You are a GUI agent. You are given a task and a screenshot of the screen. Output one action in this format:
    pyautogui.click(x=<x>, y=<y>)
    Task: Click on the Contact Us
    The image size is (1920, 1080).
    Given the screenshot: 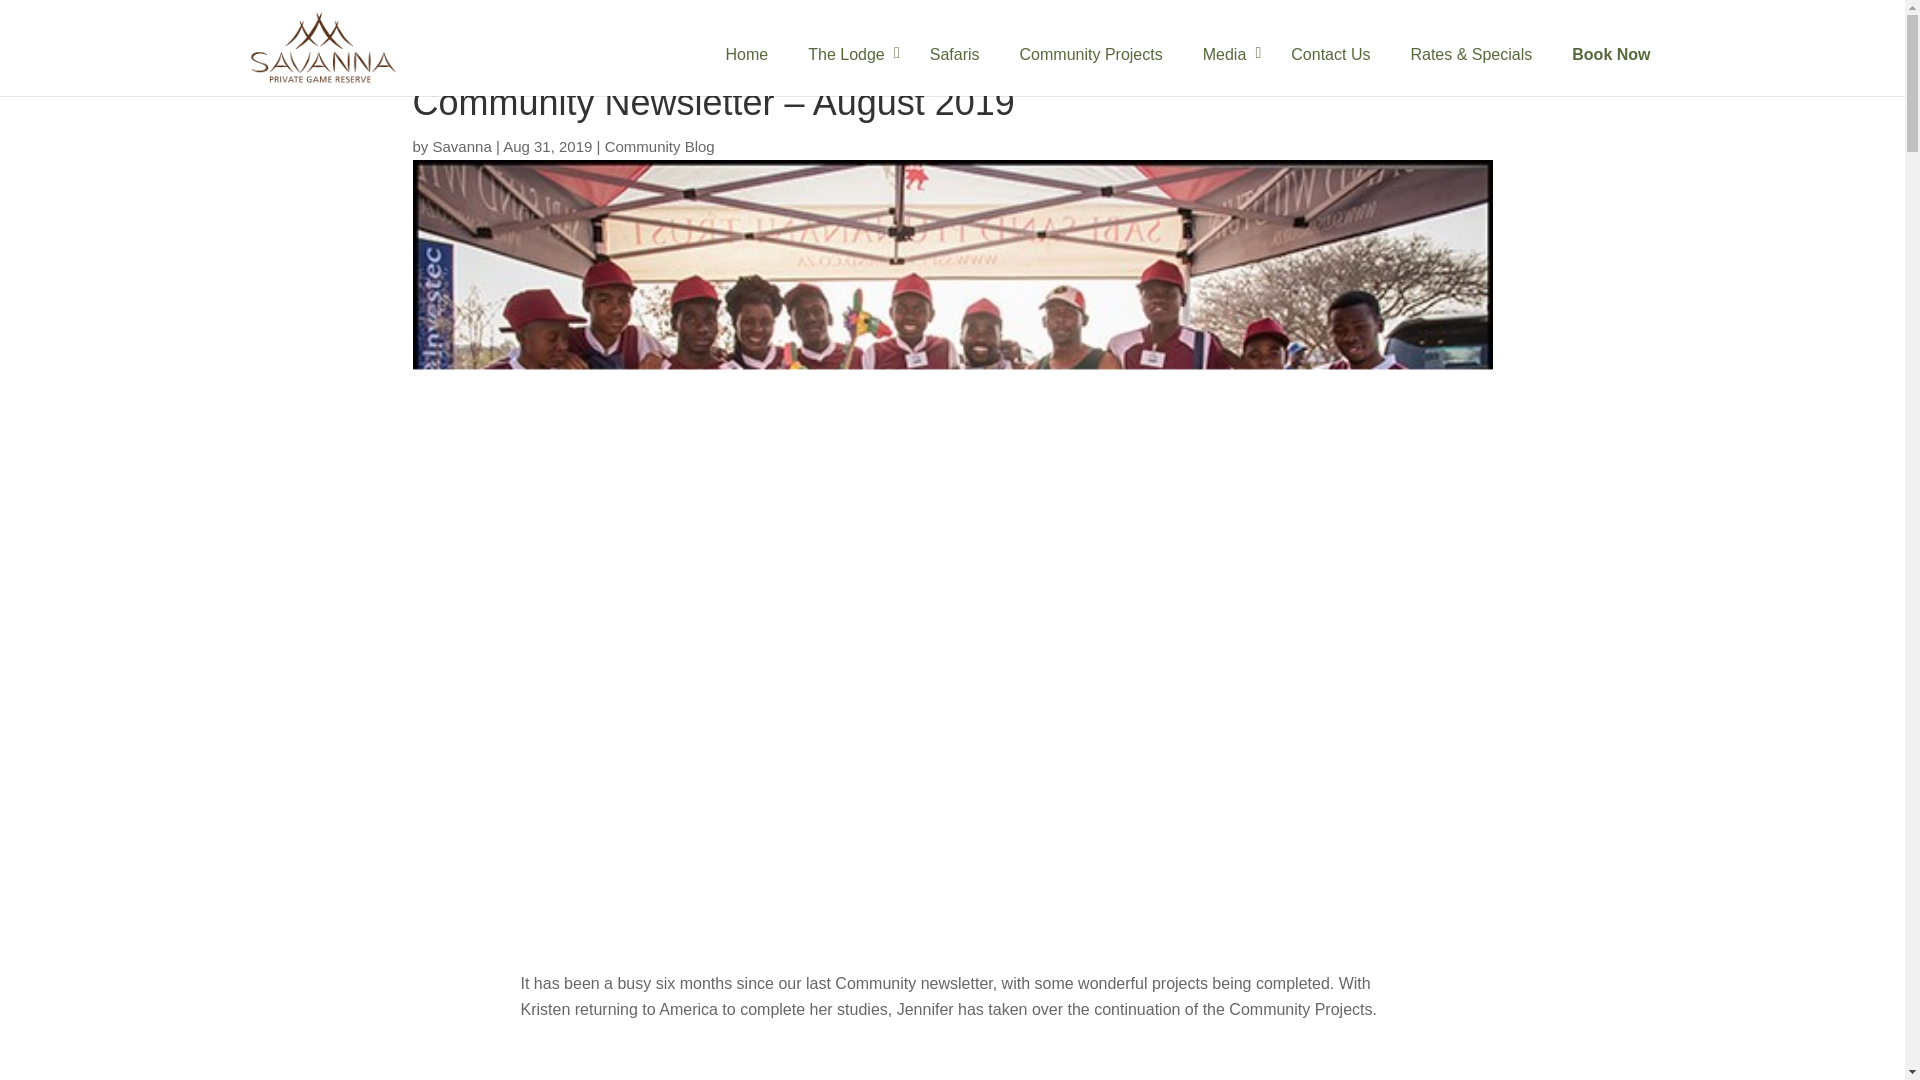 What is the action you would take?
    pyautogui.click(x=1330, y=63)
    